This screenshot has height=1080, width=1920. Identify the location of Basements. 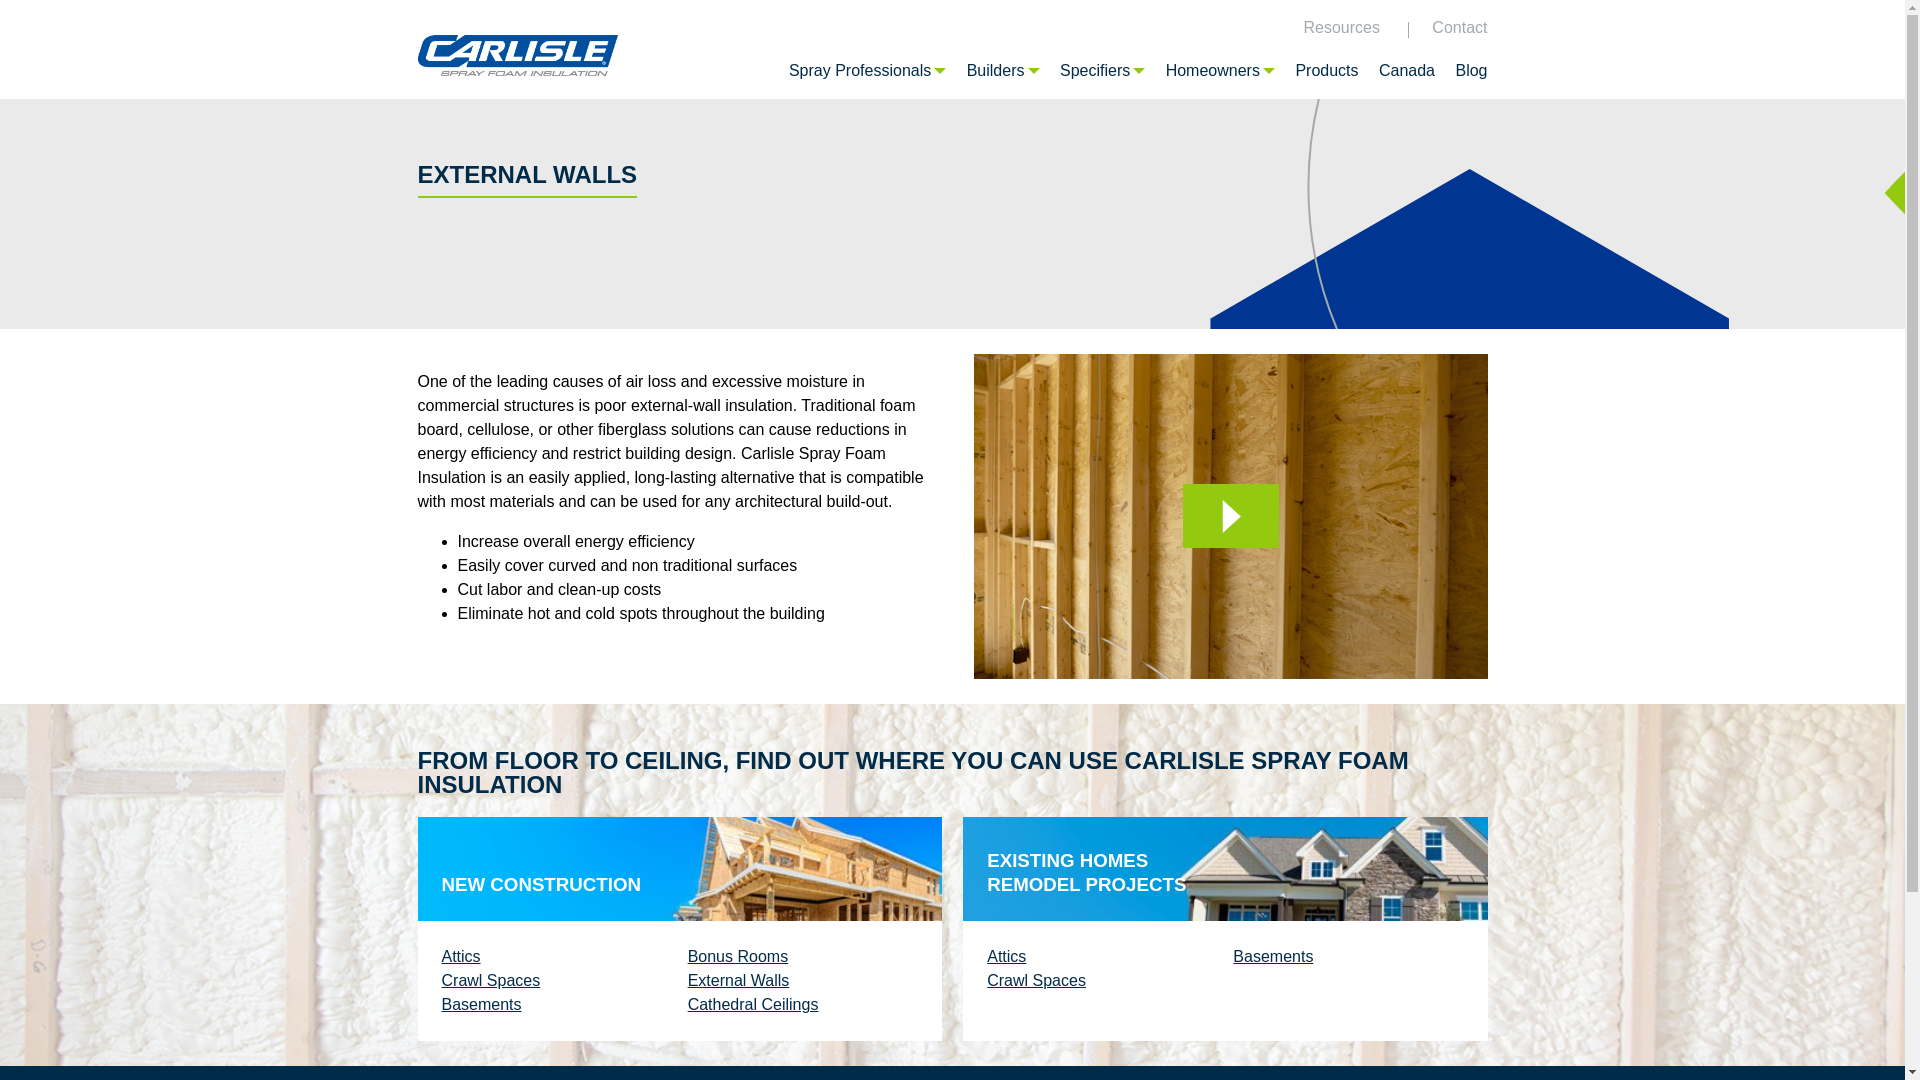
(482, 1004).